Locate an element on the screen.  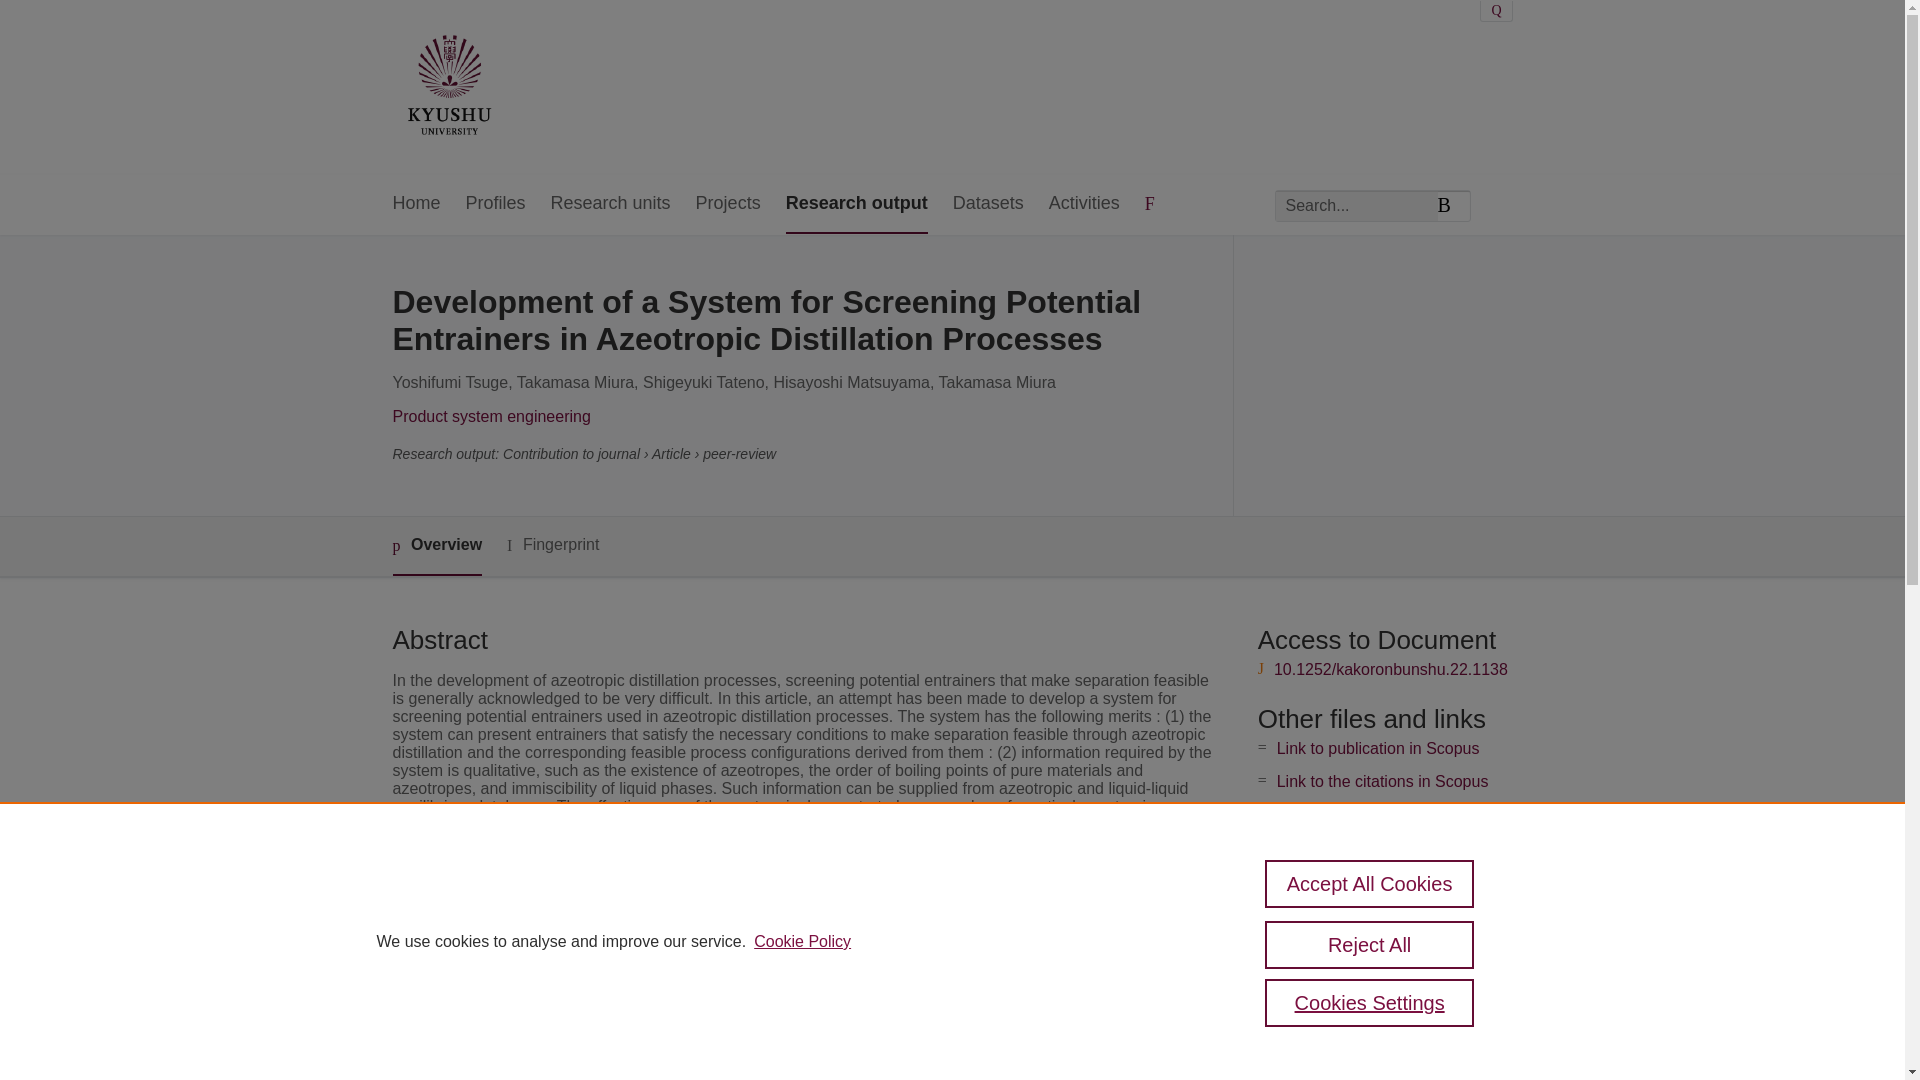
Fingerprint is located at coordinates (552, 545).